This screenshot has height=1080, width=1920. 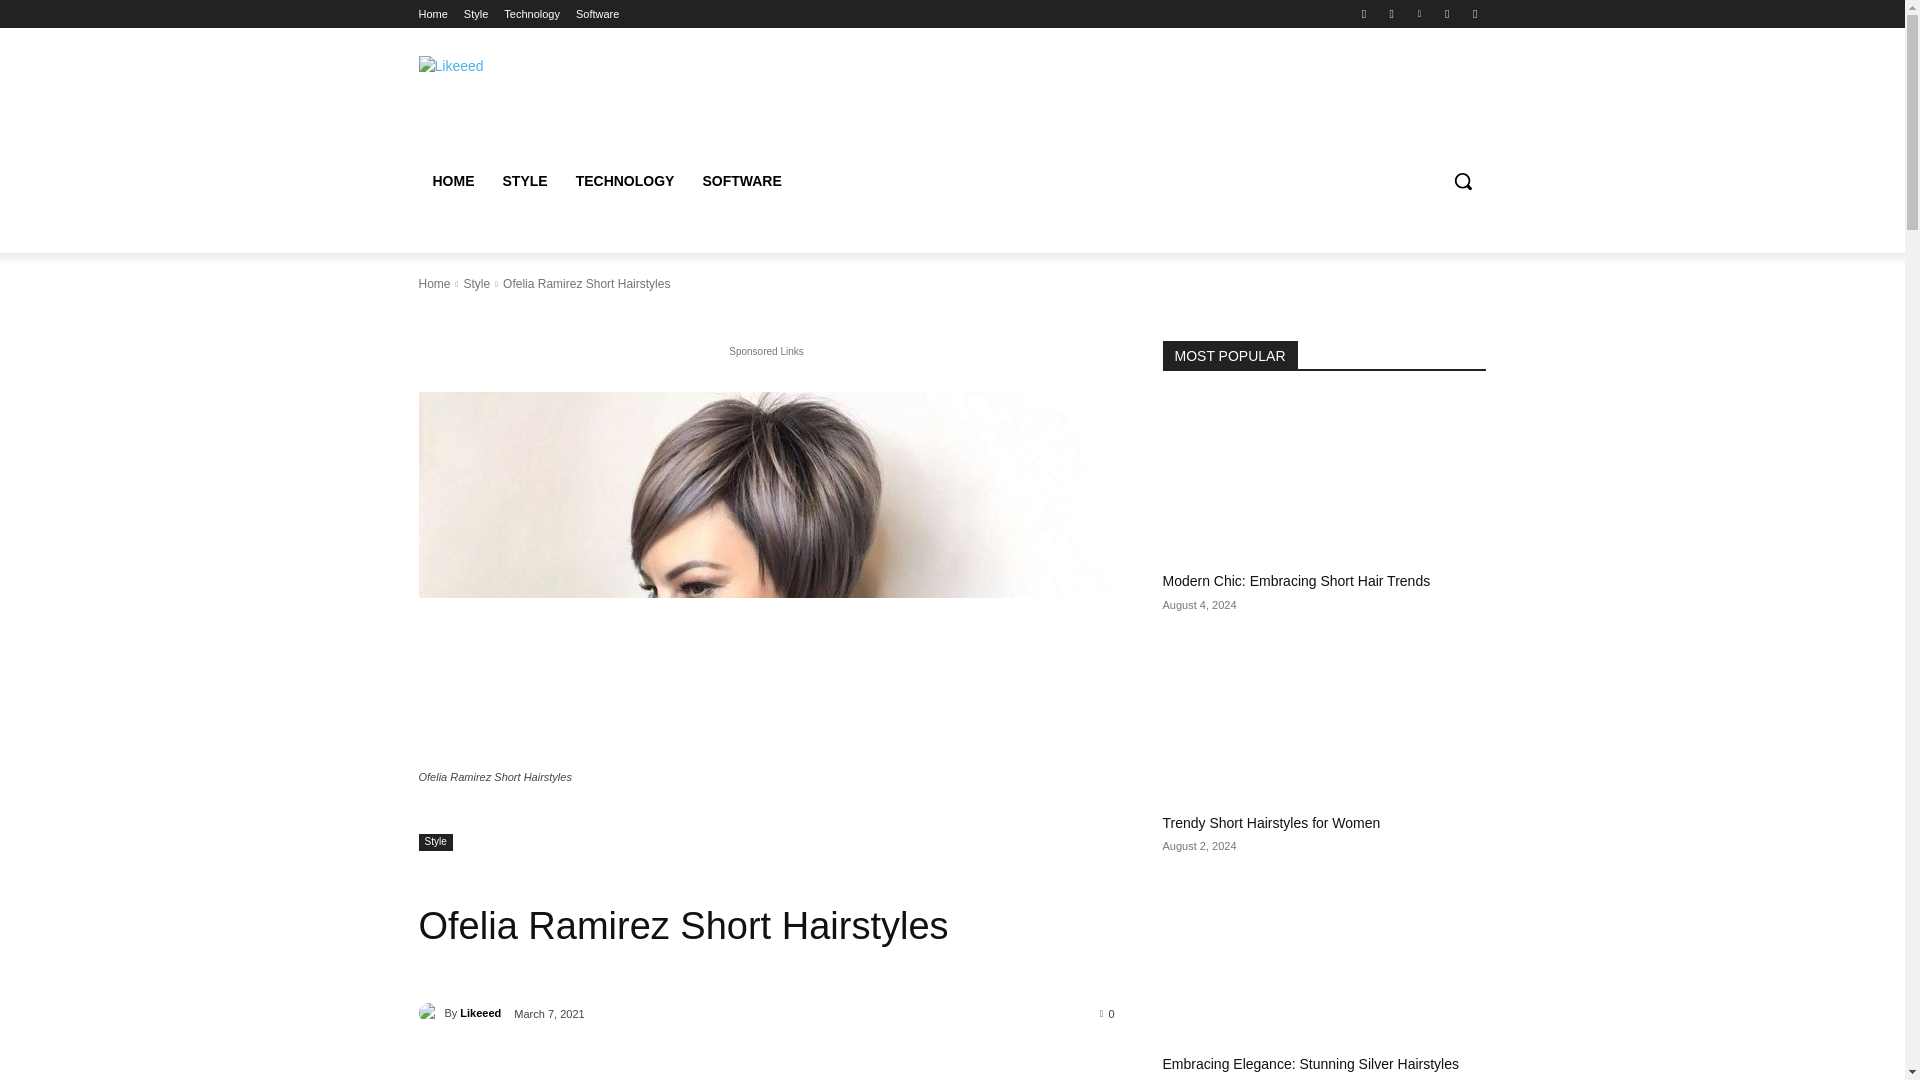 What do you see at coordinates (1392, 13) in the screenshot?
I see `Instagram` at bounding box center [1392, 13].